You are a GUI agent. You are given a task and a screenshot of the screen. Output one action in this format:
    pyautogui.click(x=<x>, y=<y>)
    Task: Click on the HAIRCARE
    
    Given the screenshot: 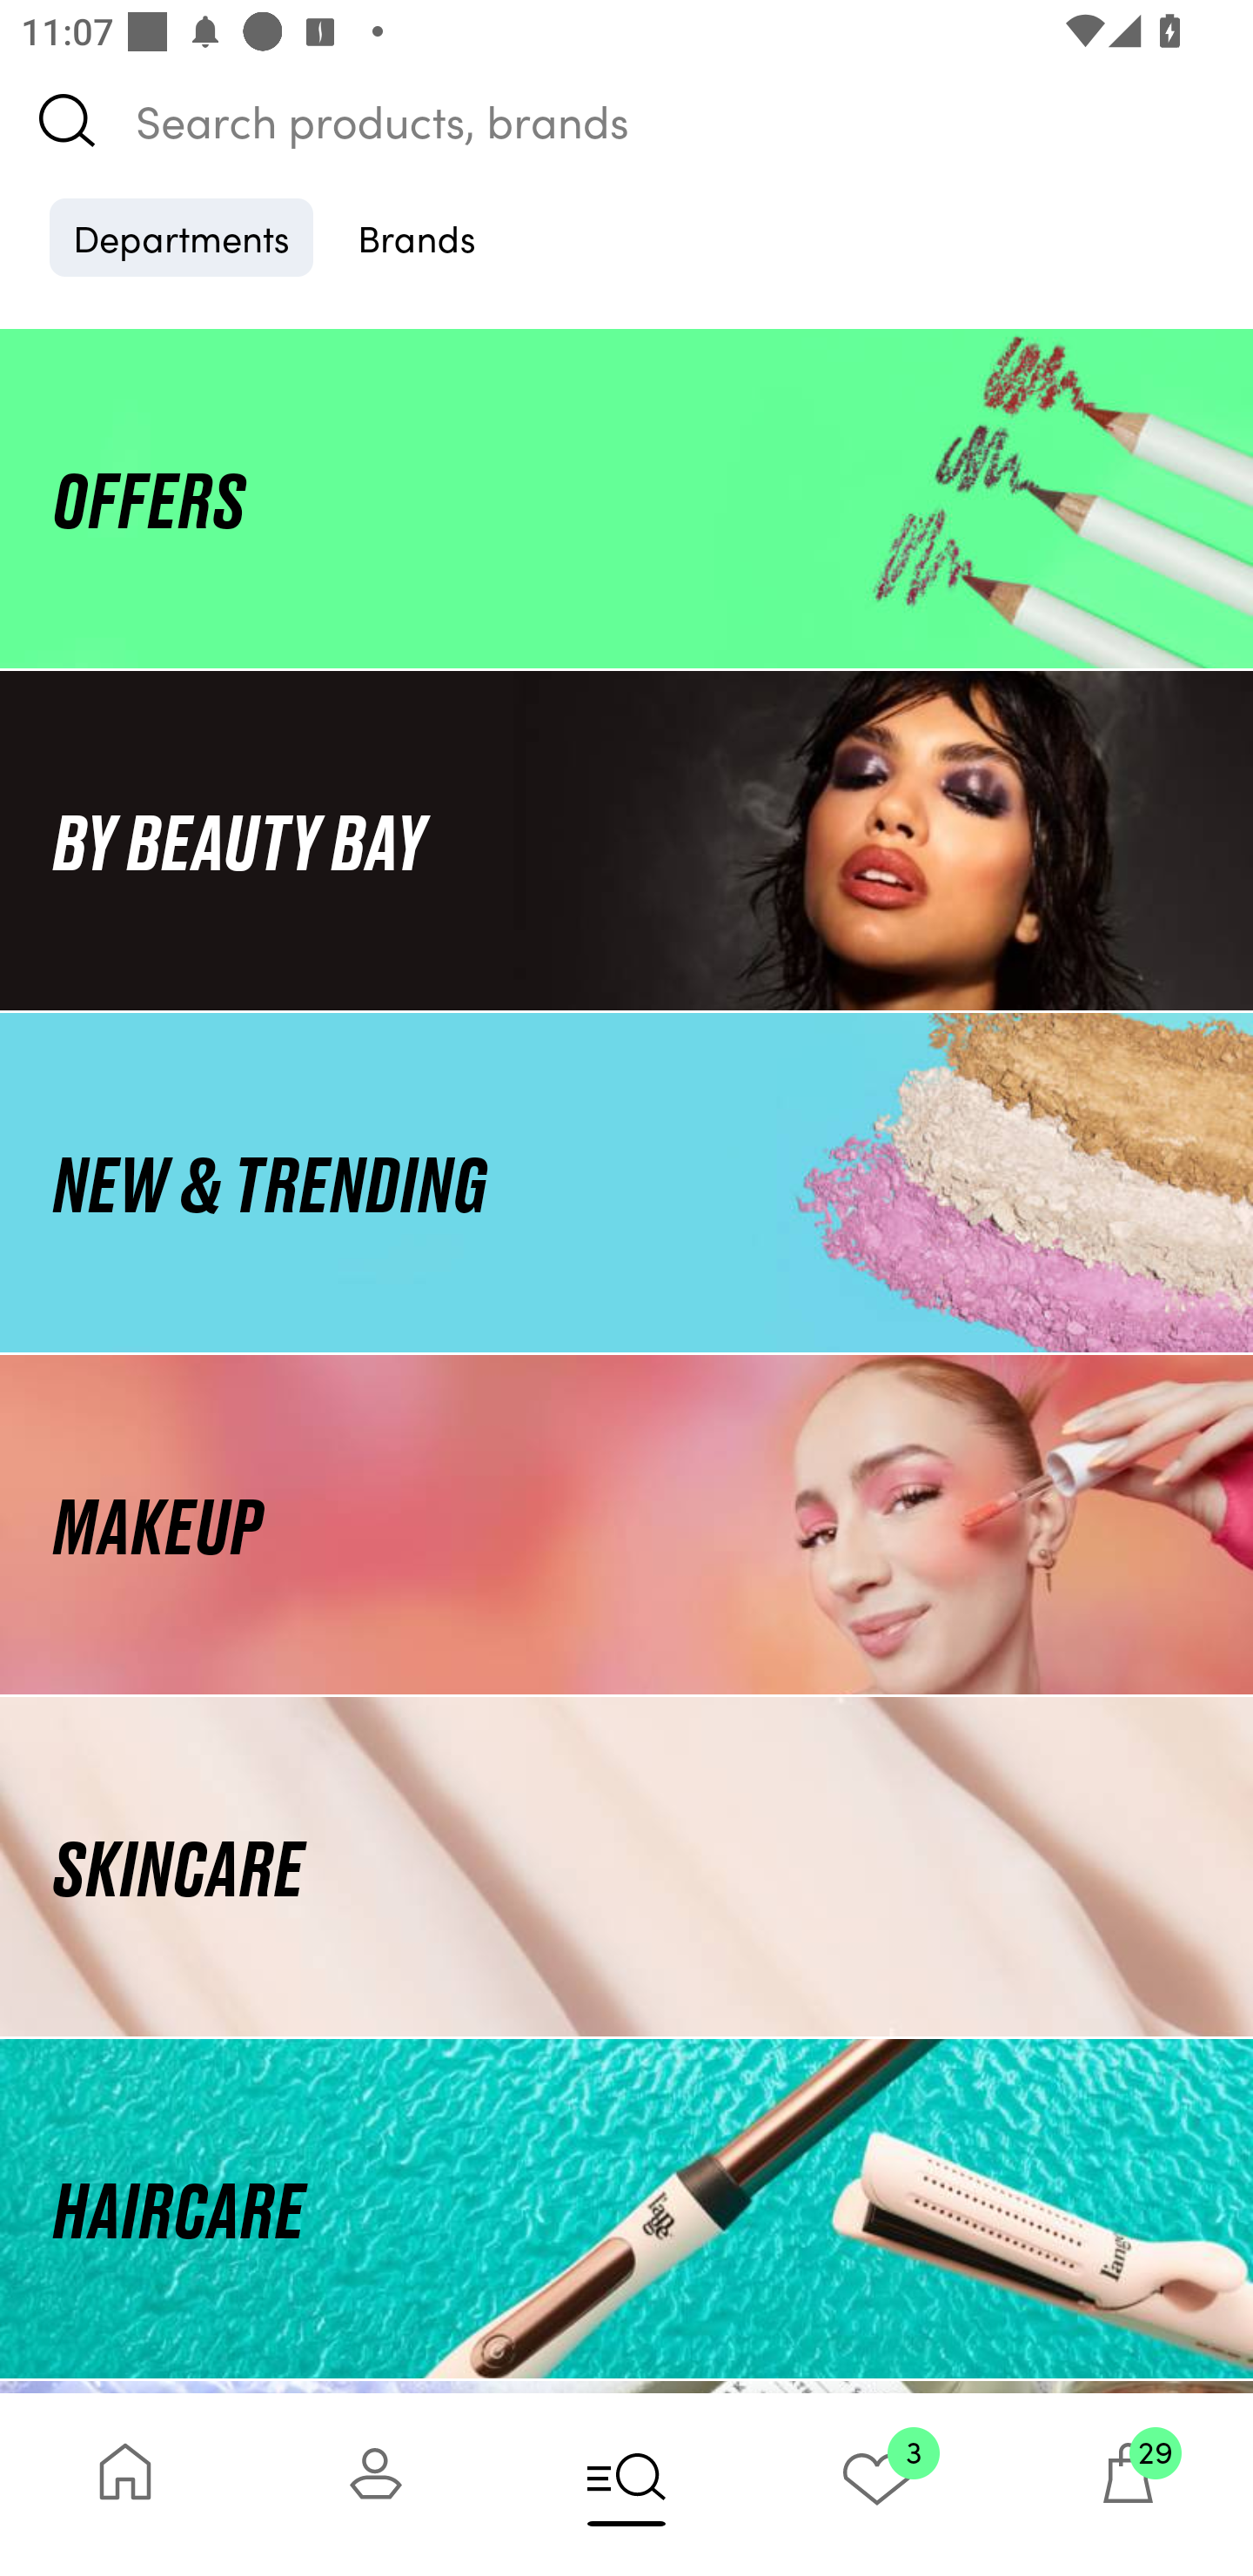 What is the action you would take?
    pyautogui.click(x=626, y=2209)
    